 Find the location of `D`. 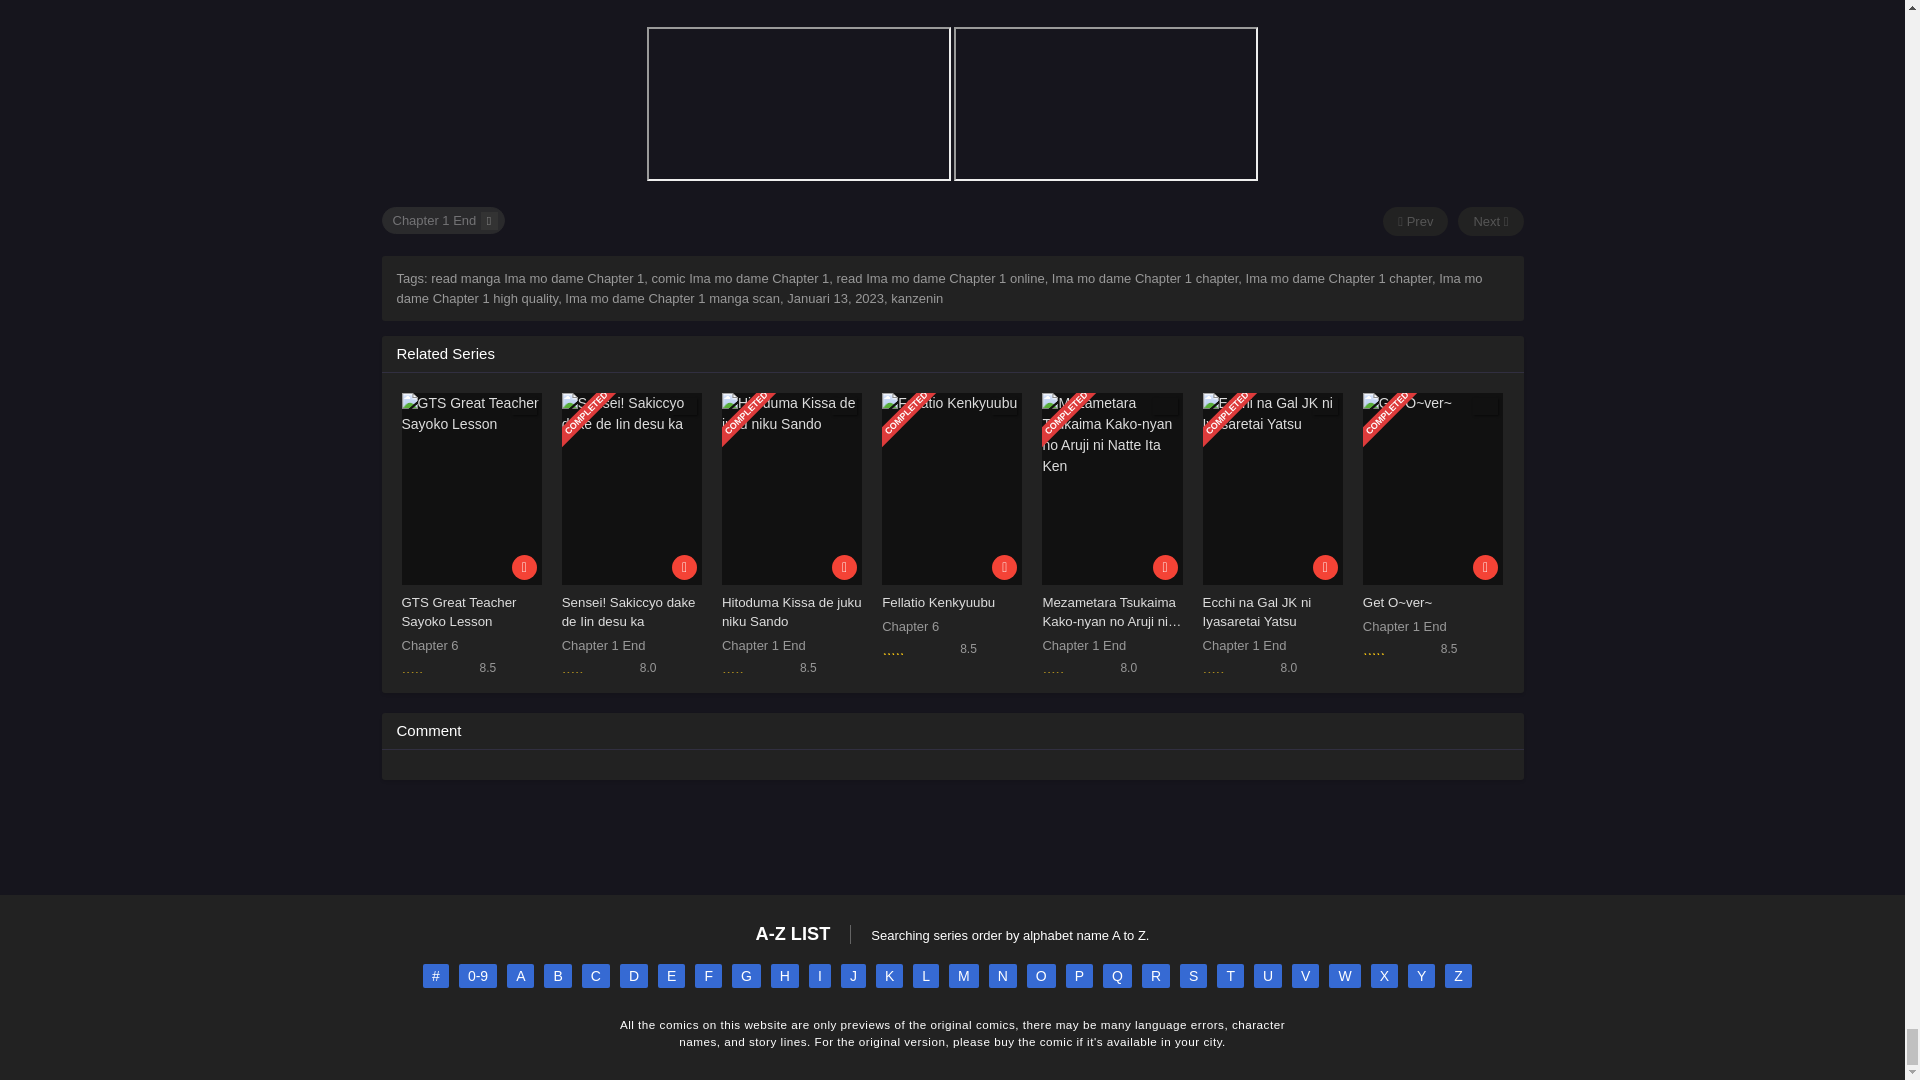

D is located at coordinates (634, 976).